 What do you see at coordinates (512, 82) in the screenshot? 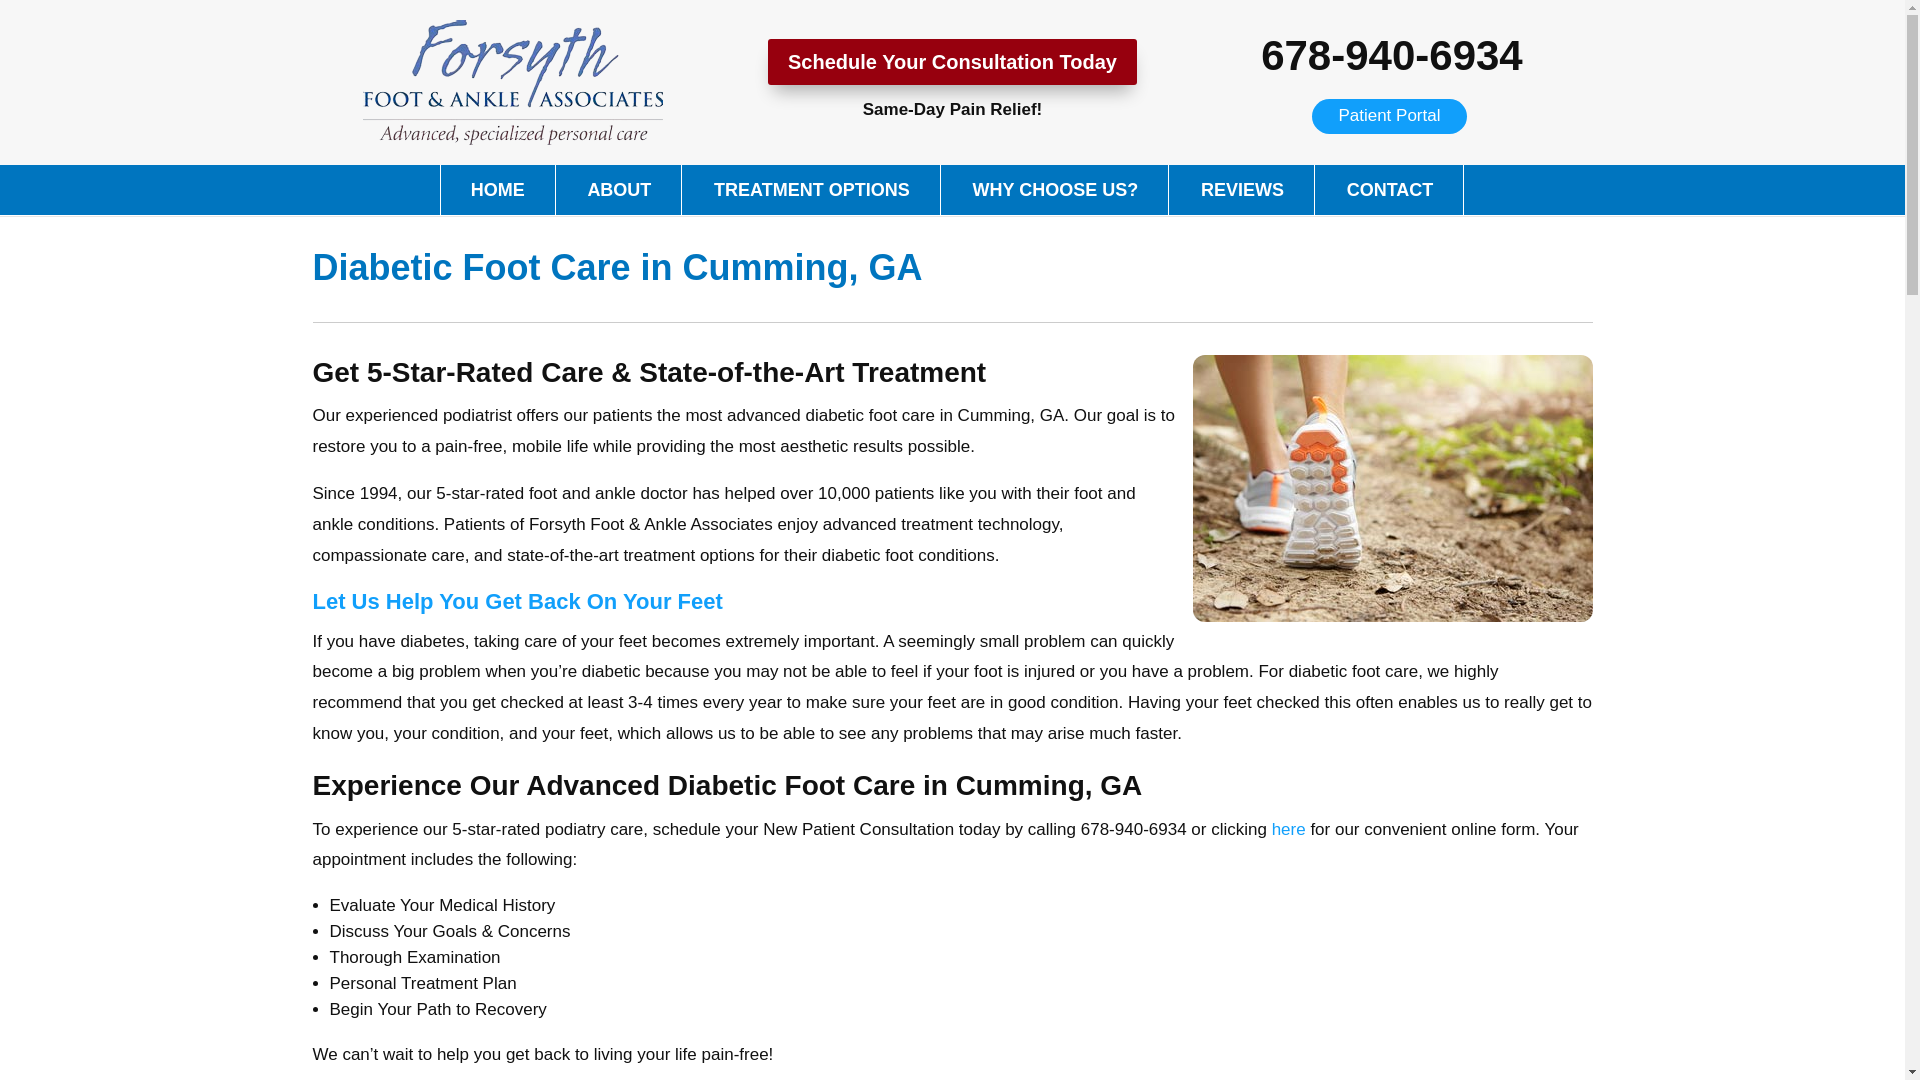
I see `forsyth-foot-logo` at bounding box center [512, 82].